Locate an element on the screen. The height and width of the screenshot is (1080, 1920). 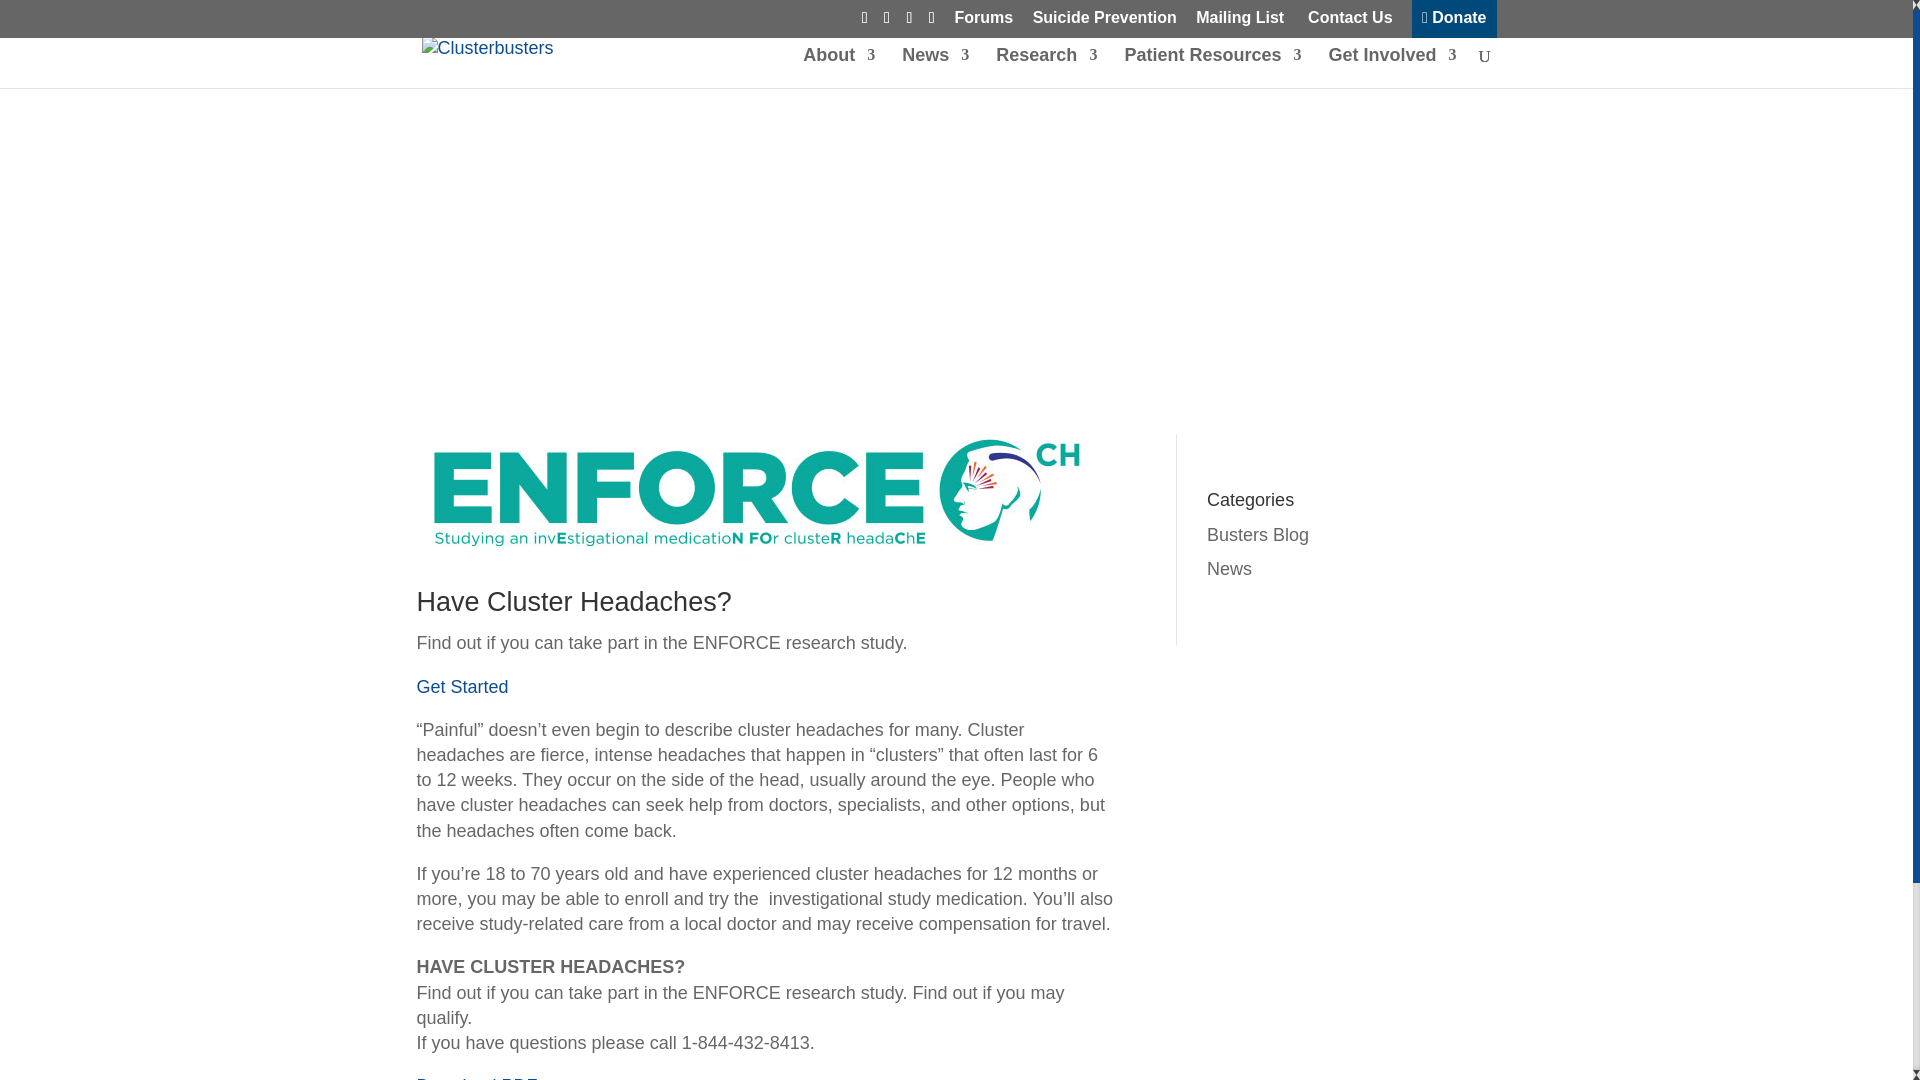
Contact Us is located at coordinates (1348, 23).